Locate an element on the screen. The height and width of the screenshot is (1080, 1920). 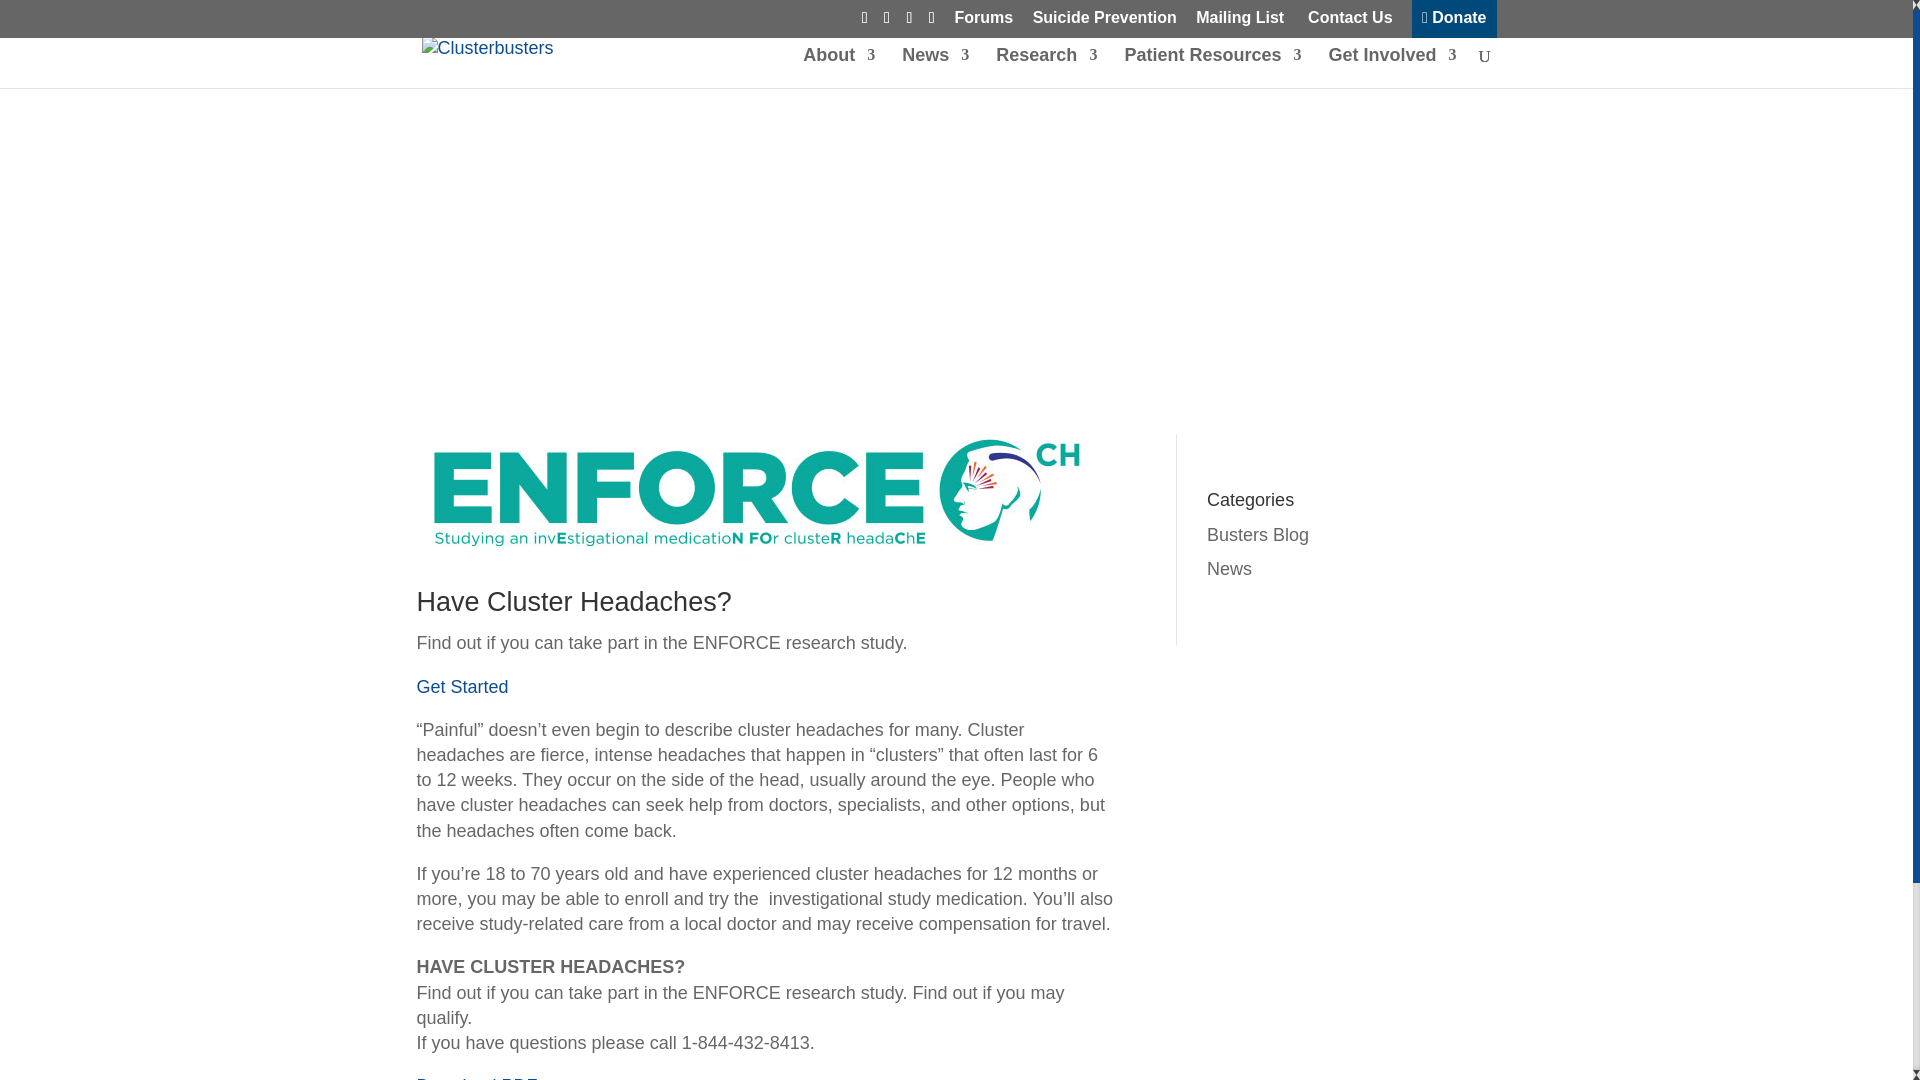
Contact Us is located at coordinates (1348, 23).